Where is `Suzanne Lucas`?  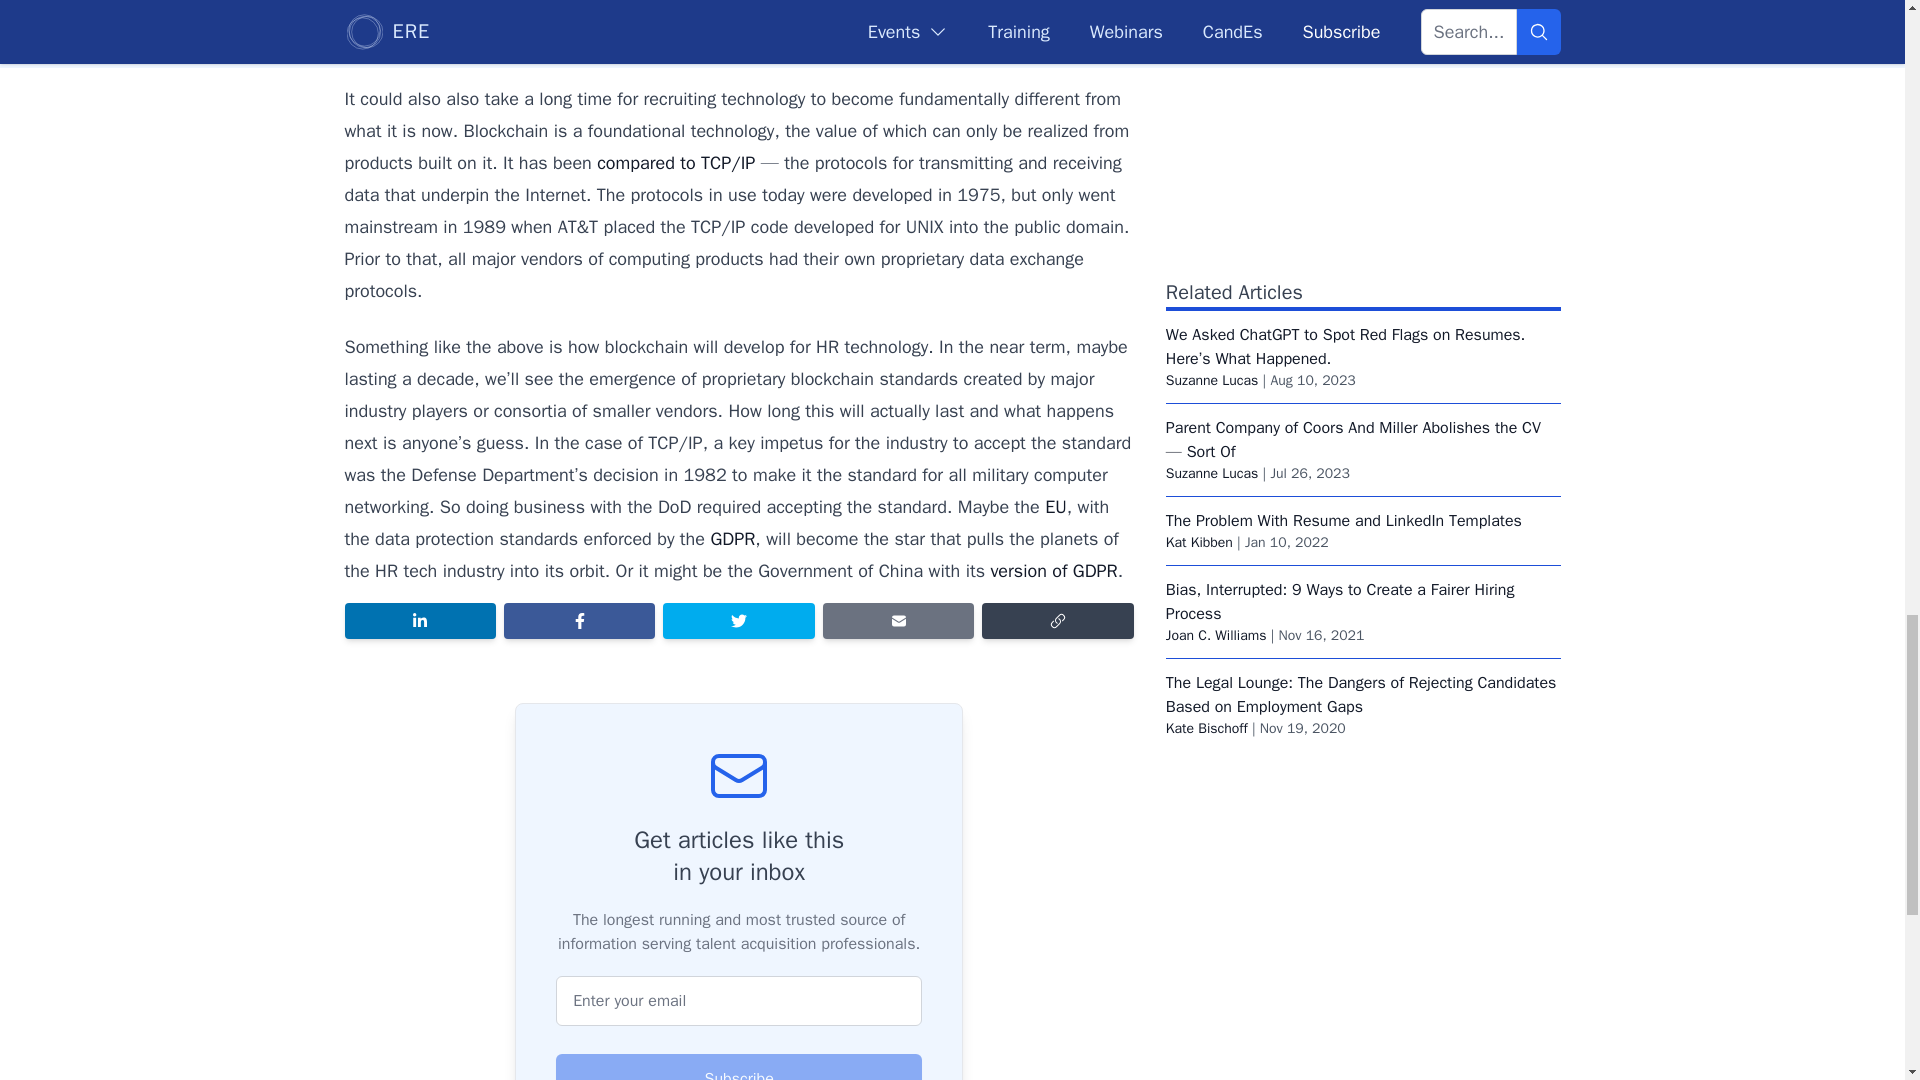
Suzanne Lucas is located at coordinates (1212, 473).